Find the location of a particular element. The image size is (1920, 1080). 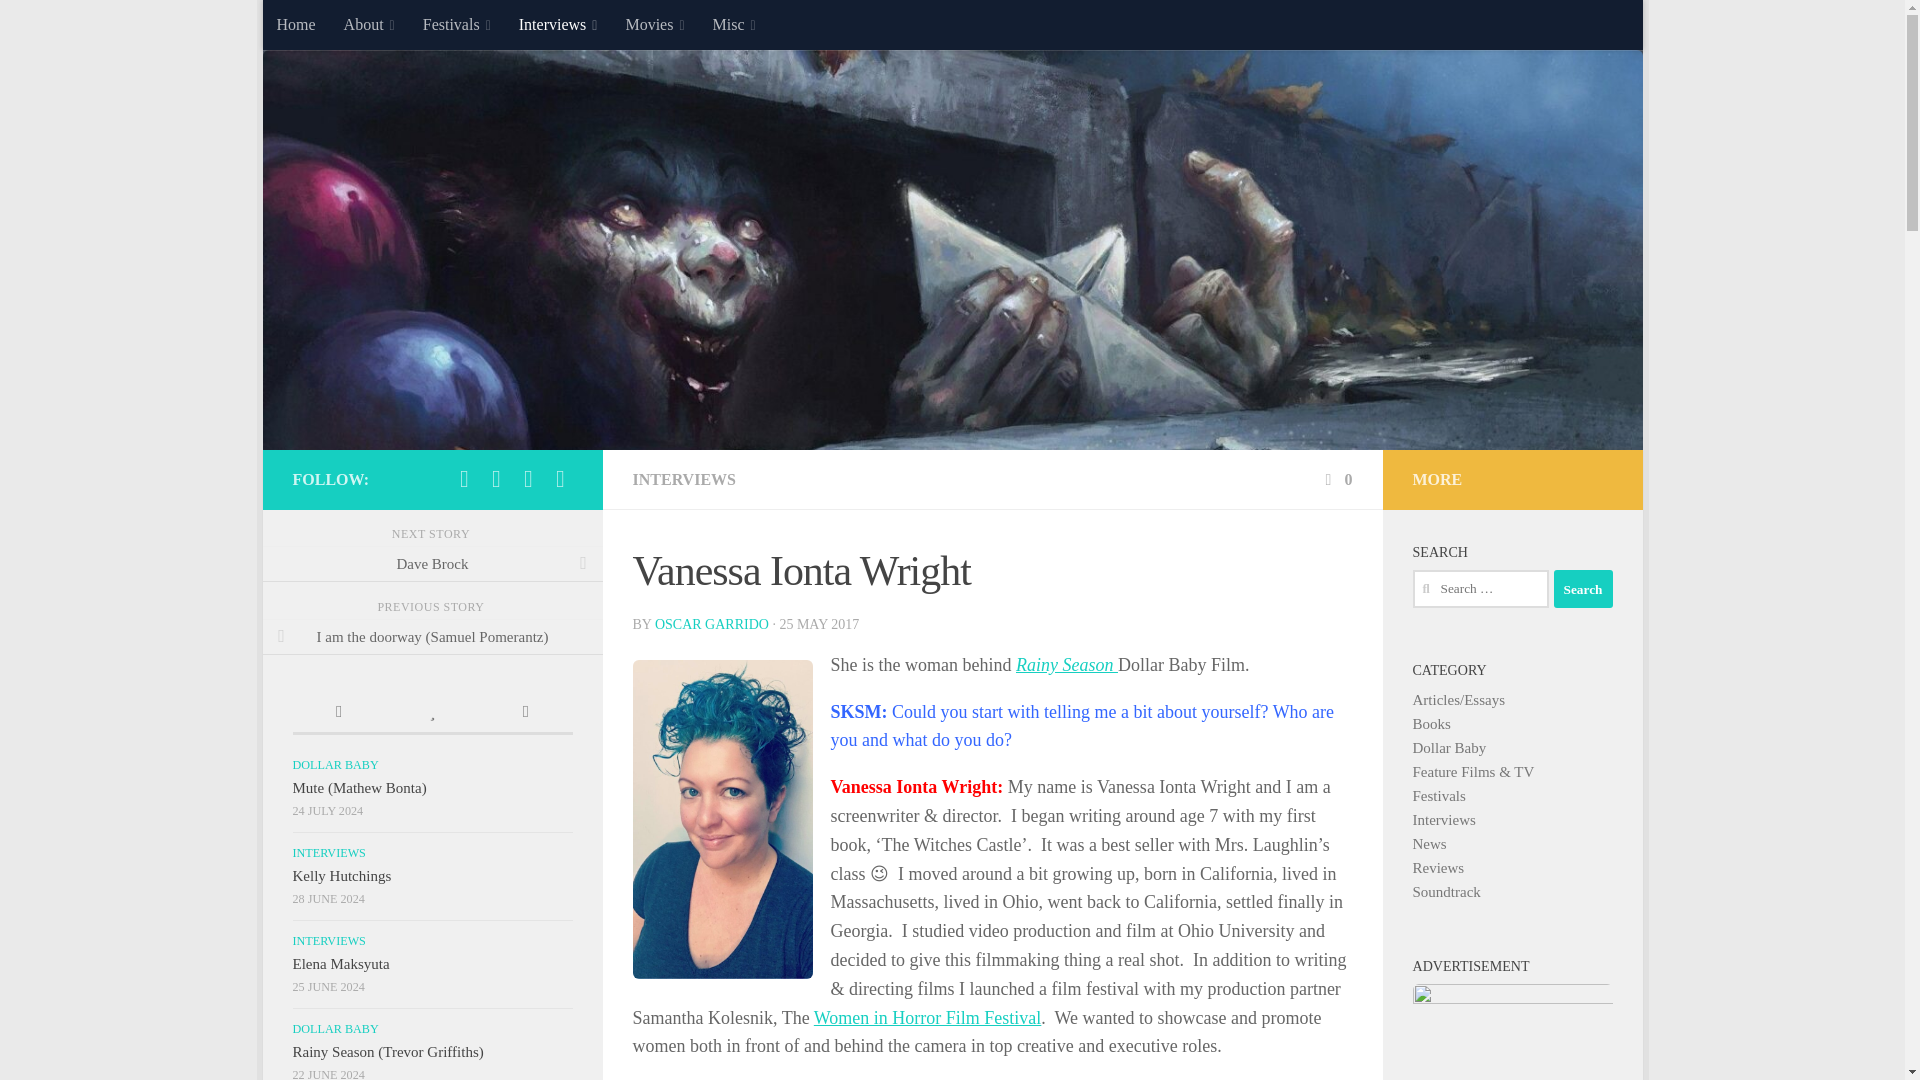

Movies is located at coordinates (654, 24).